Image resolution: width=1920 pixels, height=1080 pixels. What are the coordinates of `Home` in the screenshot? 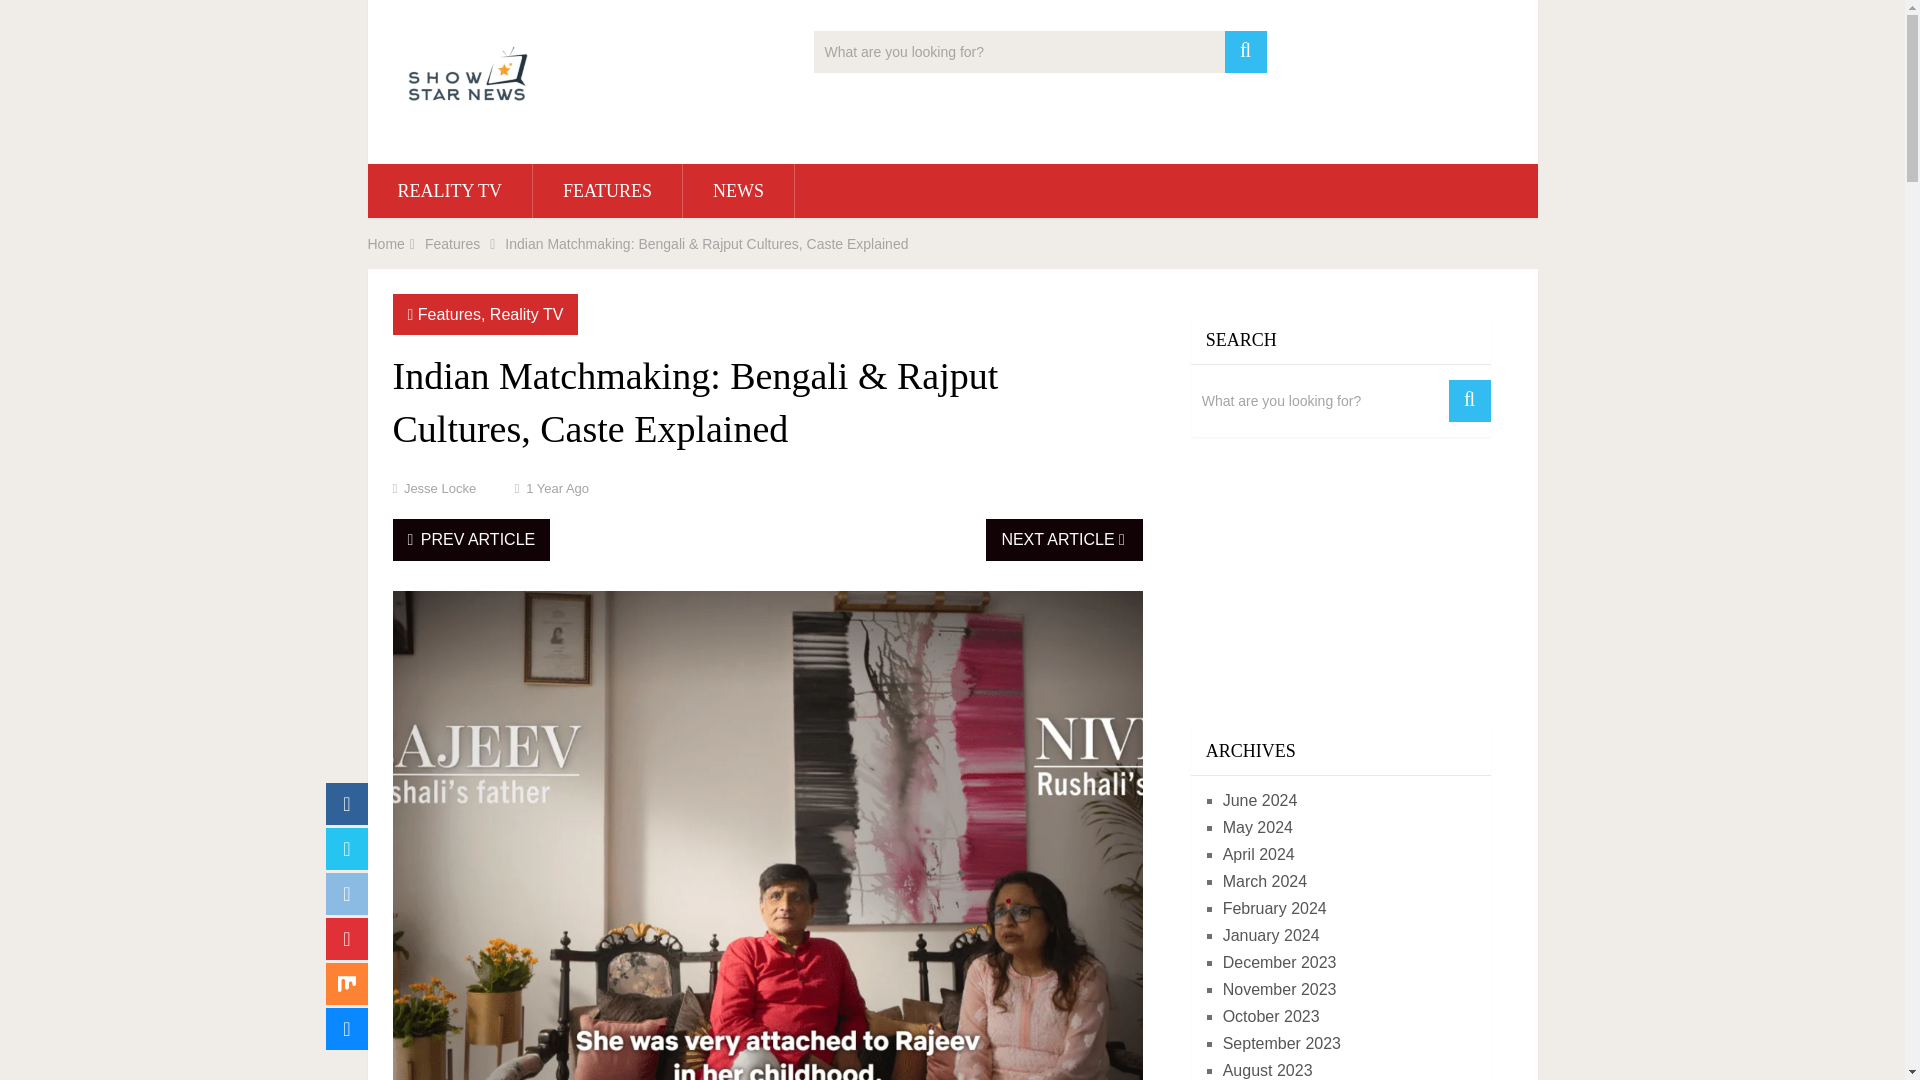 It's located at (386, 244).